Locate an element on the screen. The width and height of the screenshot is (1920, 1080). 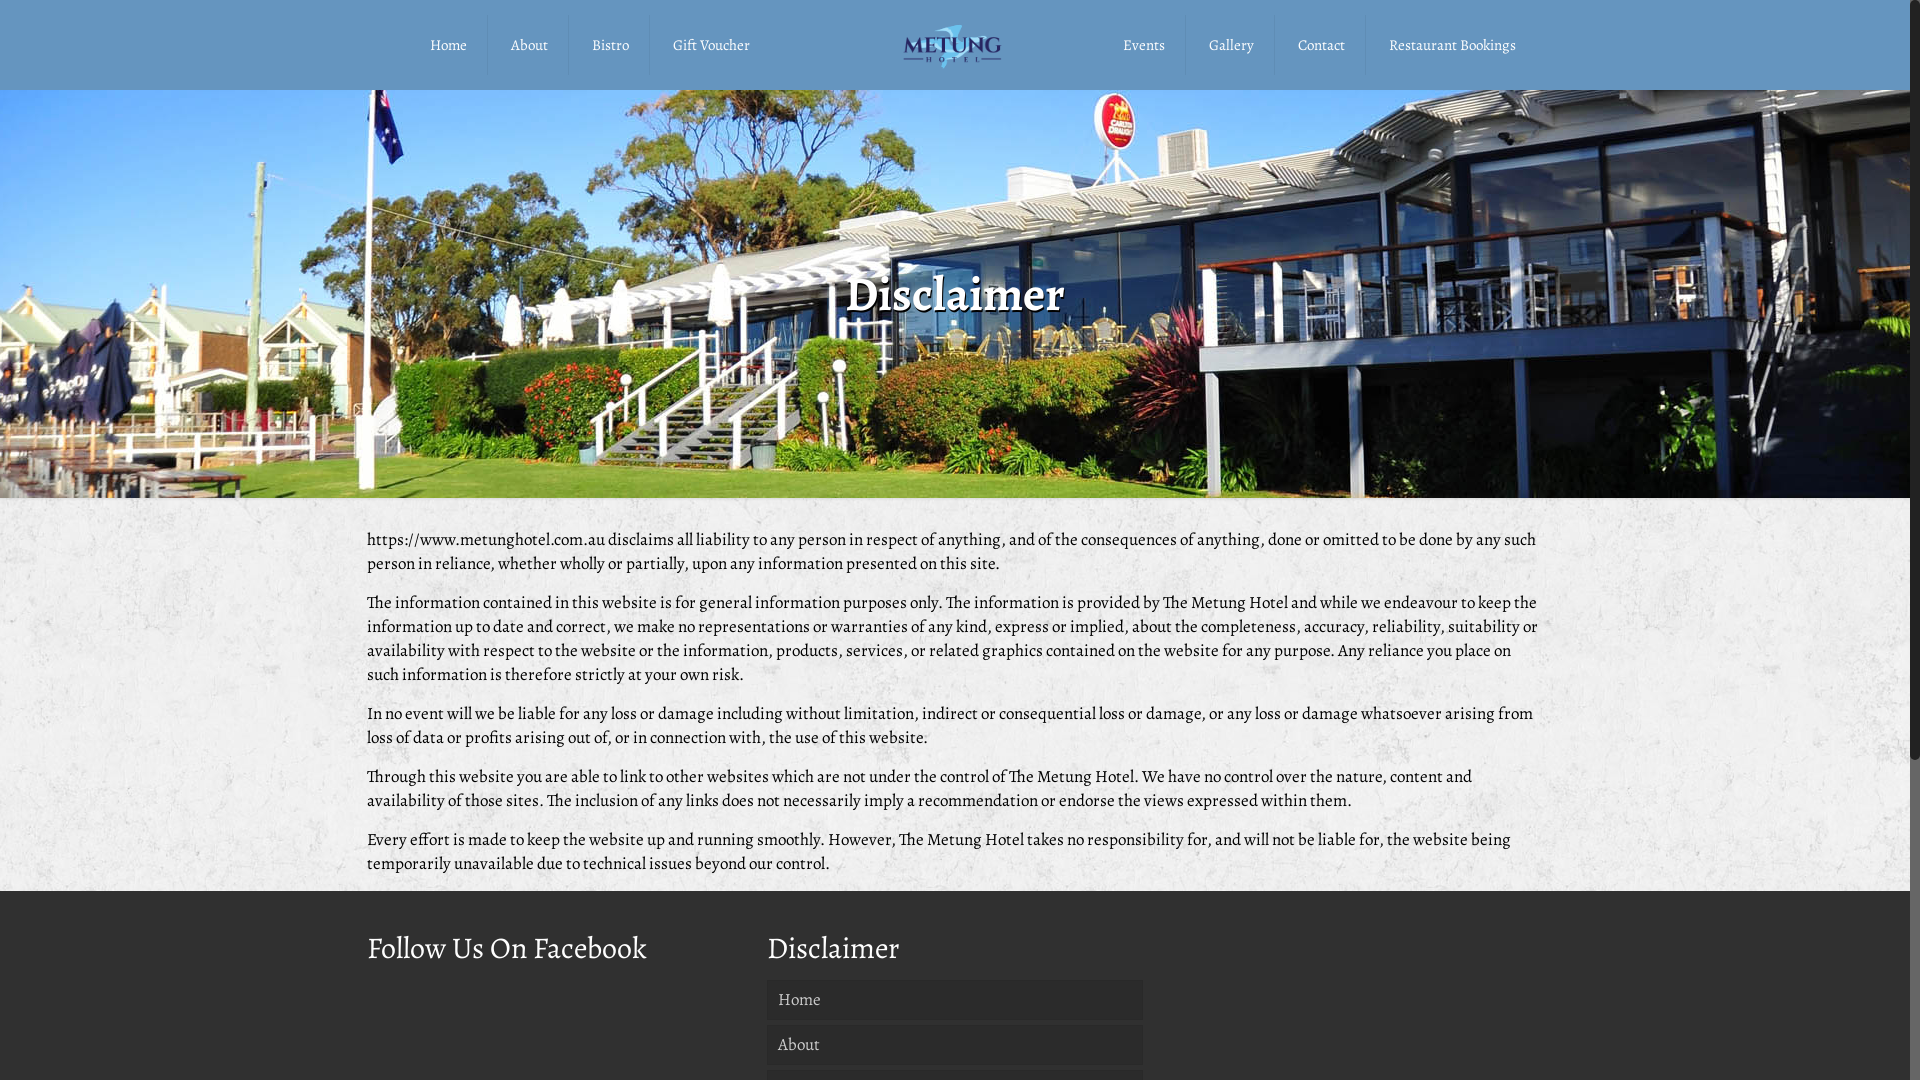
Bistro is located at coordinates (611, 45).